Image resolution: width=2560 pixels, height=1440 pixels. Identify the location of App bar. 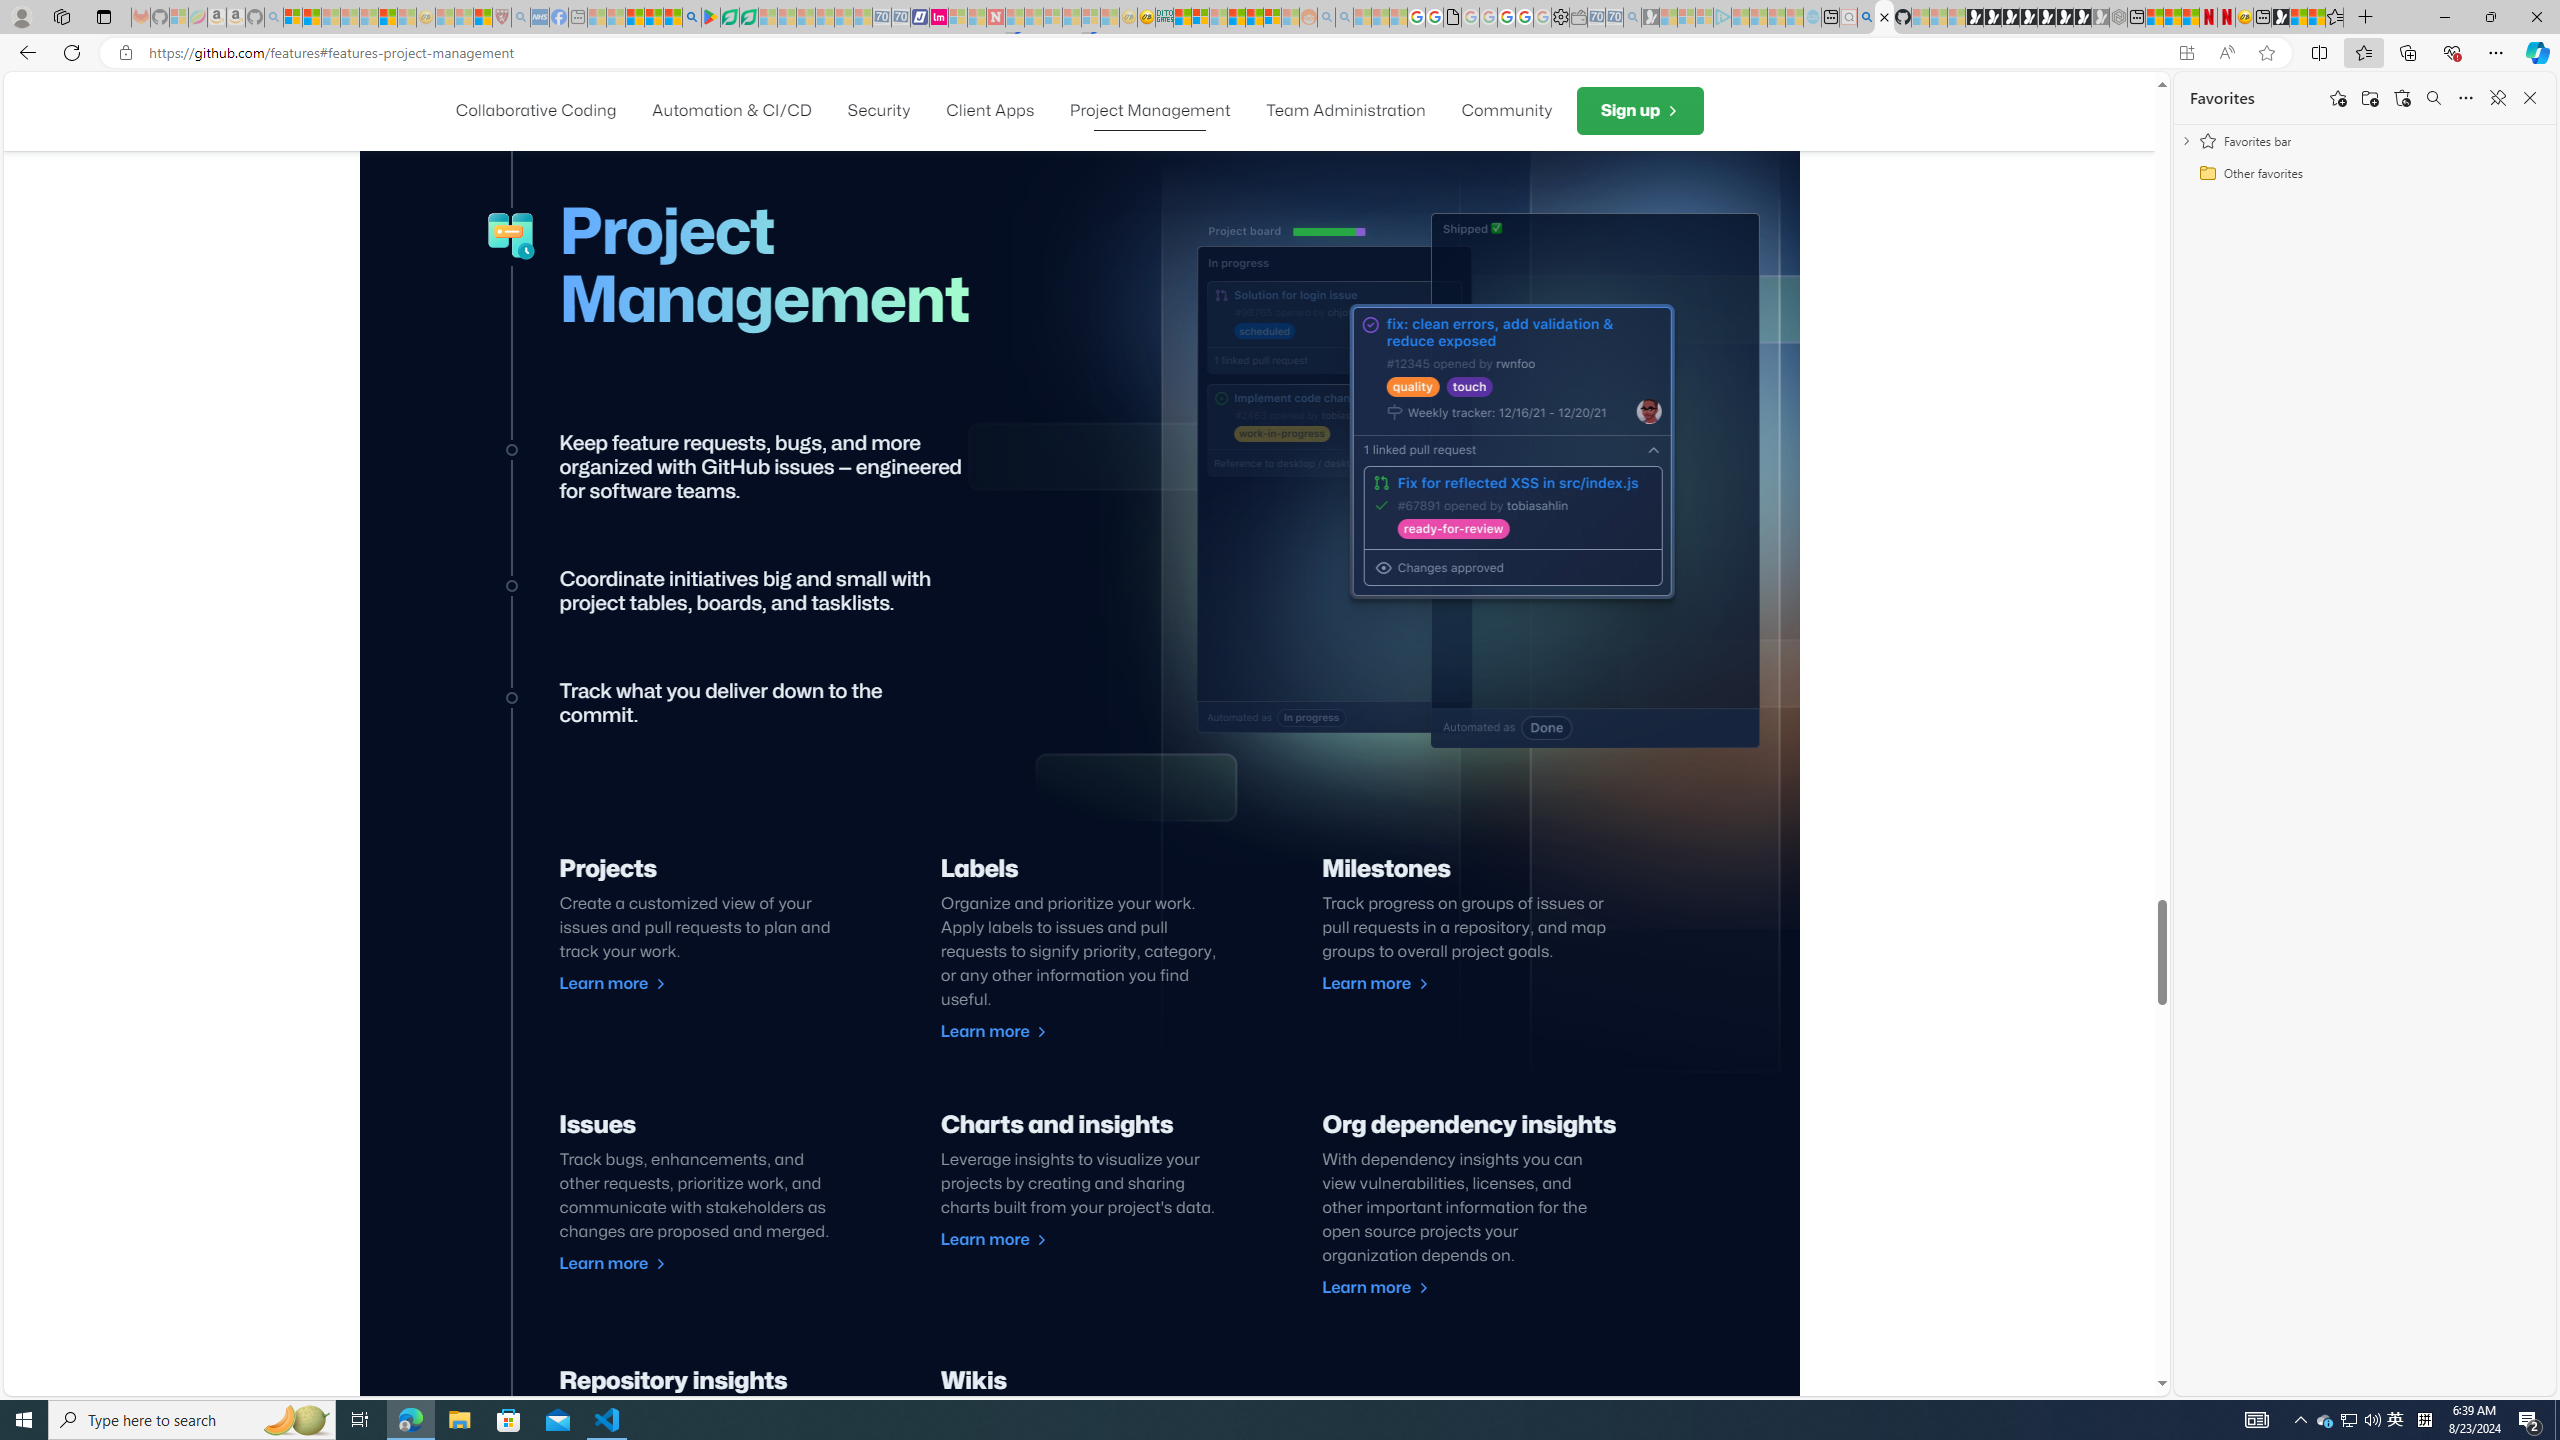
(1280, 53).